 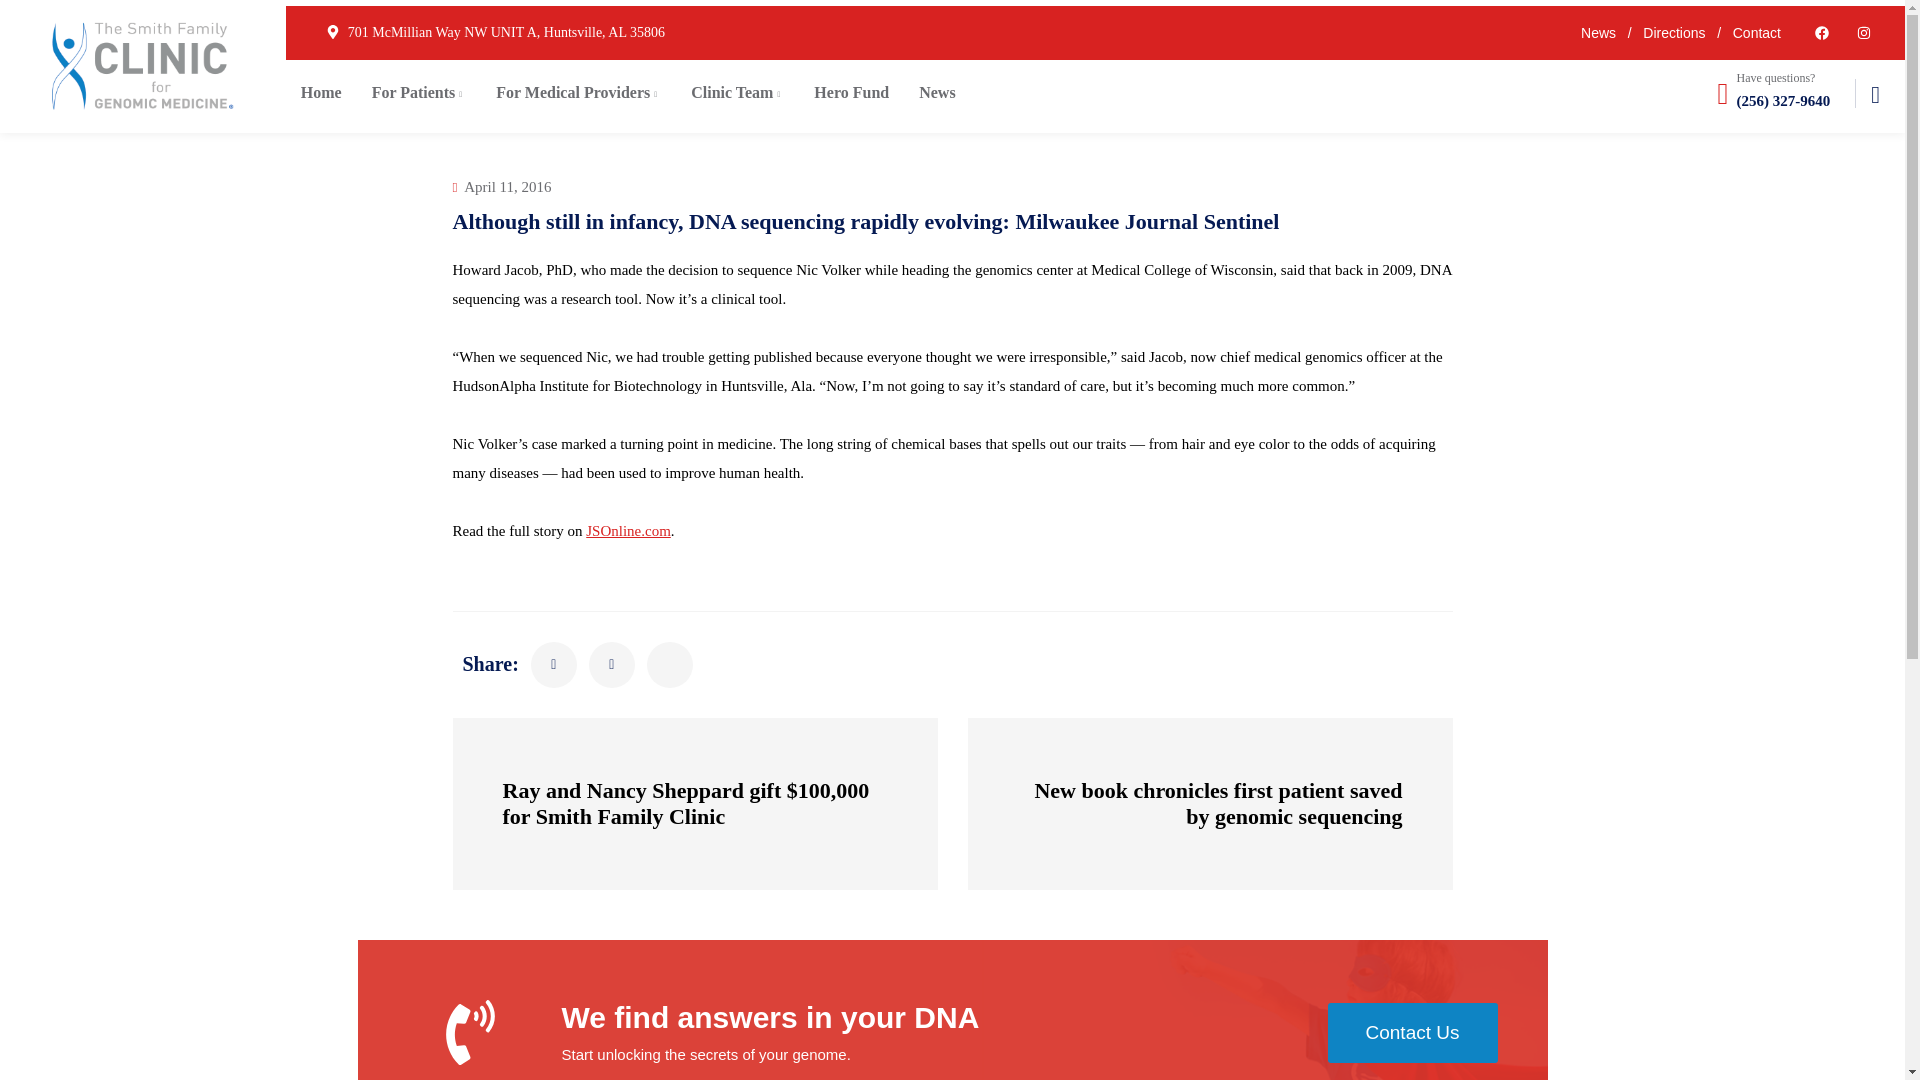 I want to click on 701 McMillian Way NW UNIT A, Huntsville, AL 35806, so click(x=506, y=32).